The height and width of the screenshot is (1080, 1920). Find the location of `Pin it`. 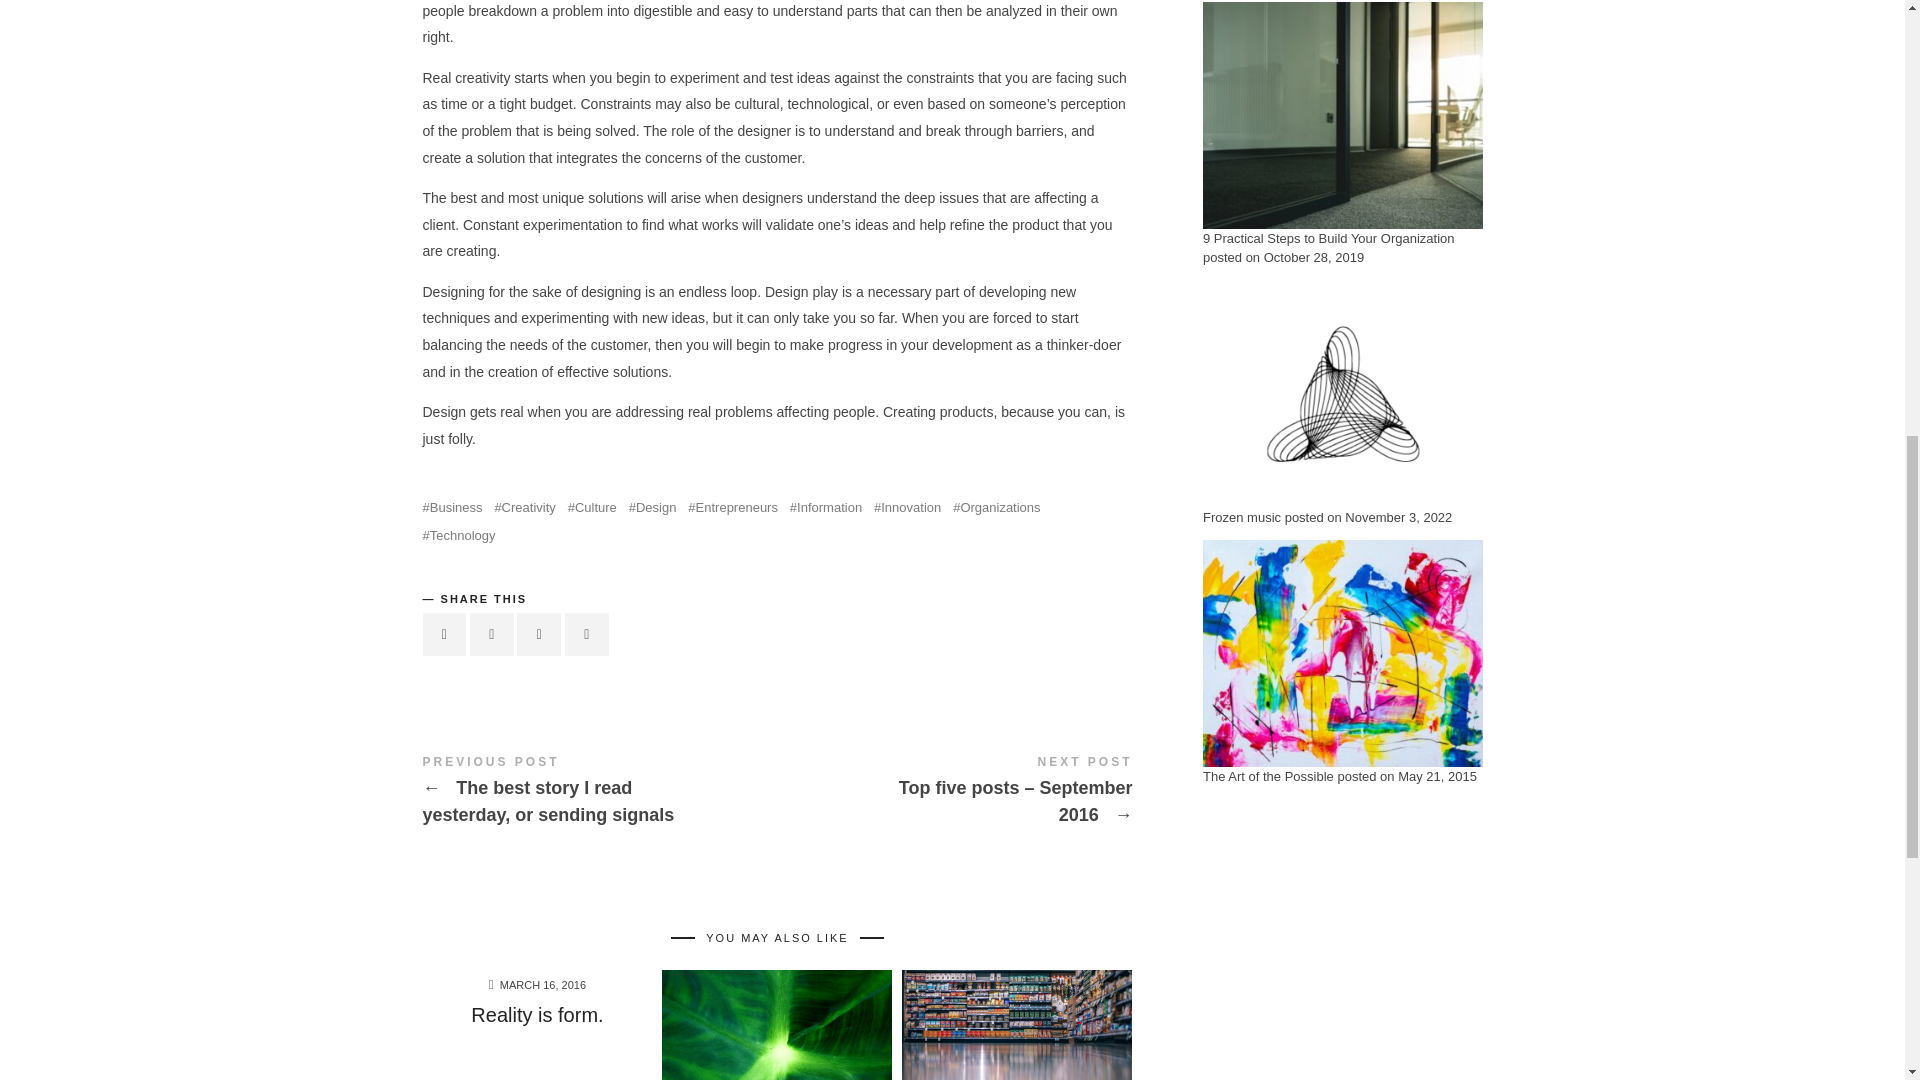

Pin it is located at coordinates (538, 634).